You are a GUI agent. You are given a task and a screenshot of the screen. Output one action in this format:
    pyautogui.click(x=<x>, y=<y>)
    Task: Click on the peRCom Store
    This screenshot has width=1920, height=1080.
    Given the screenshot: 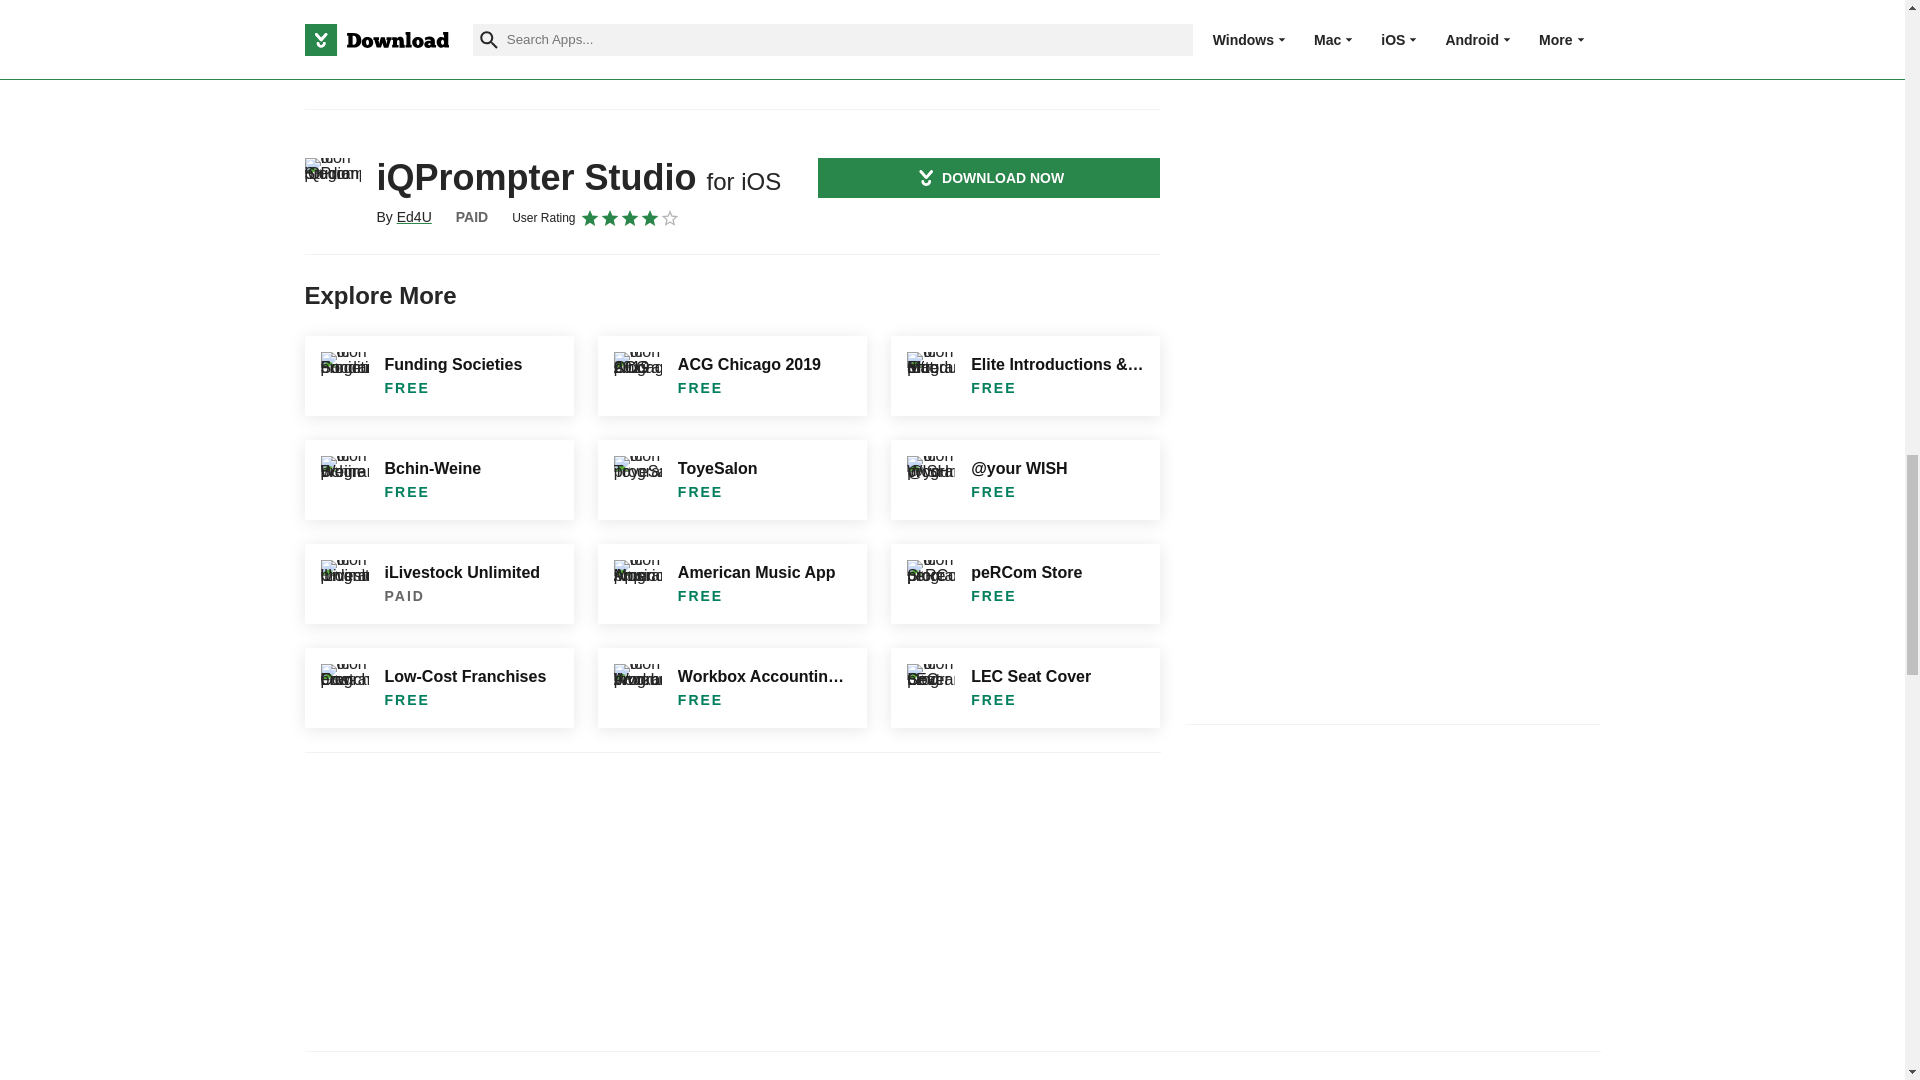 What is the action you would take?
    pyautogui.click(x=1024, y=584)
    